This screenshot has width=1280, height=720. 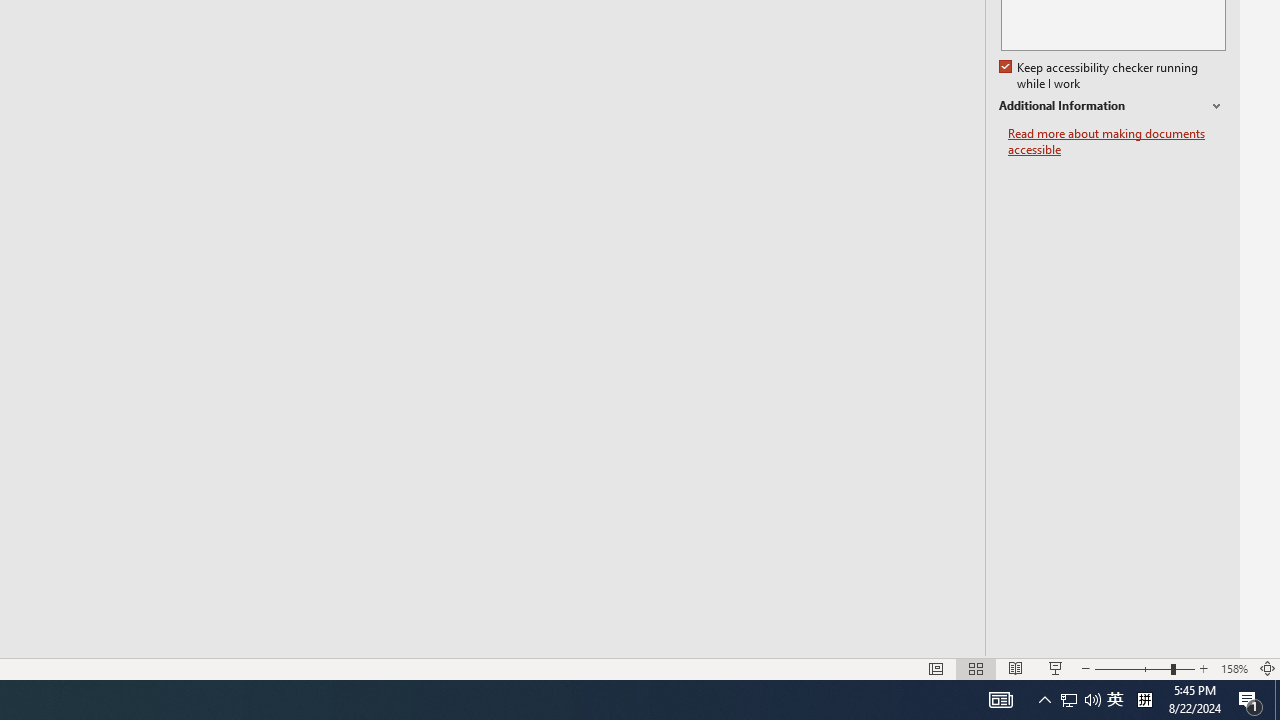 I want to click on Additional Information, so click(x=1112, y=106).